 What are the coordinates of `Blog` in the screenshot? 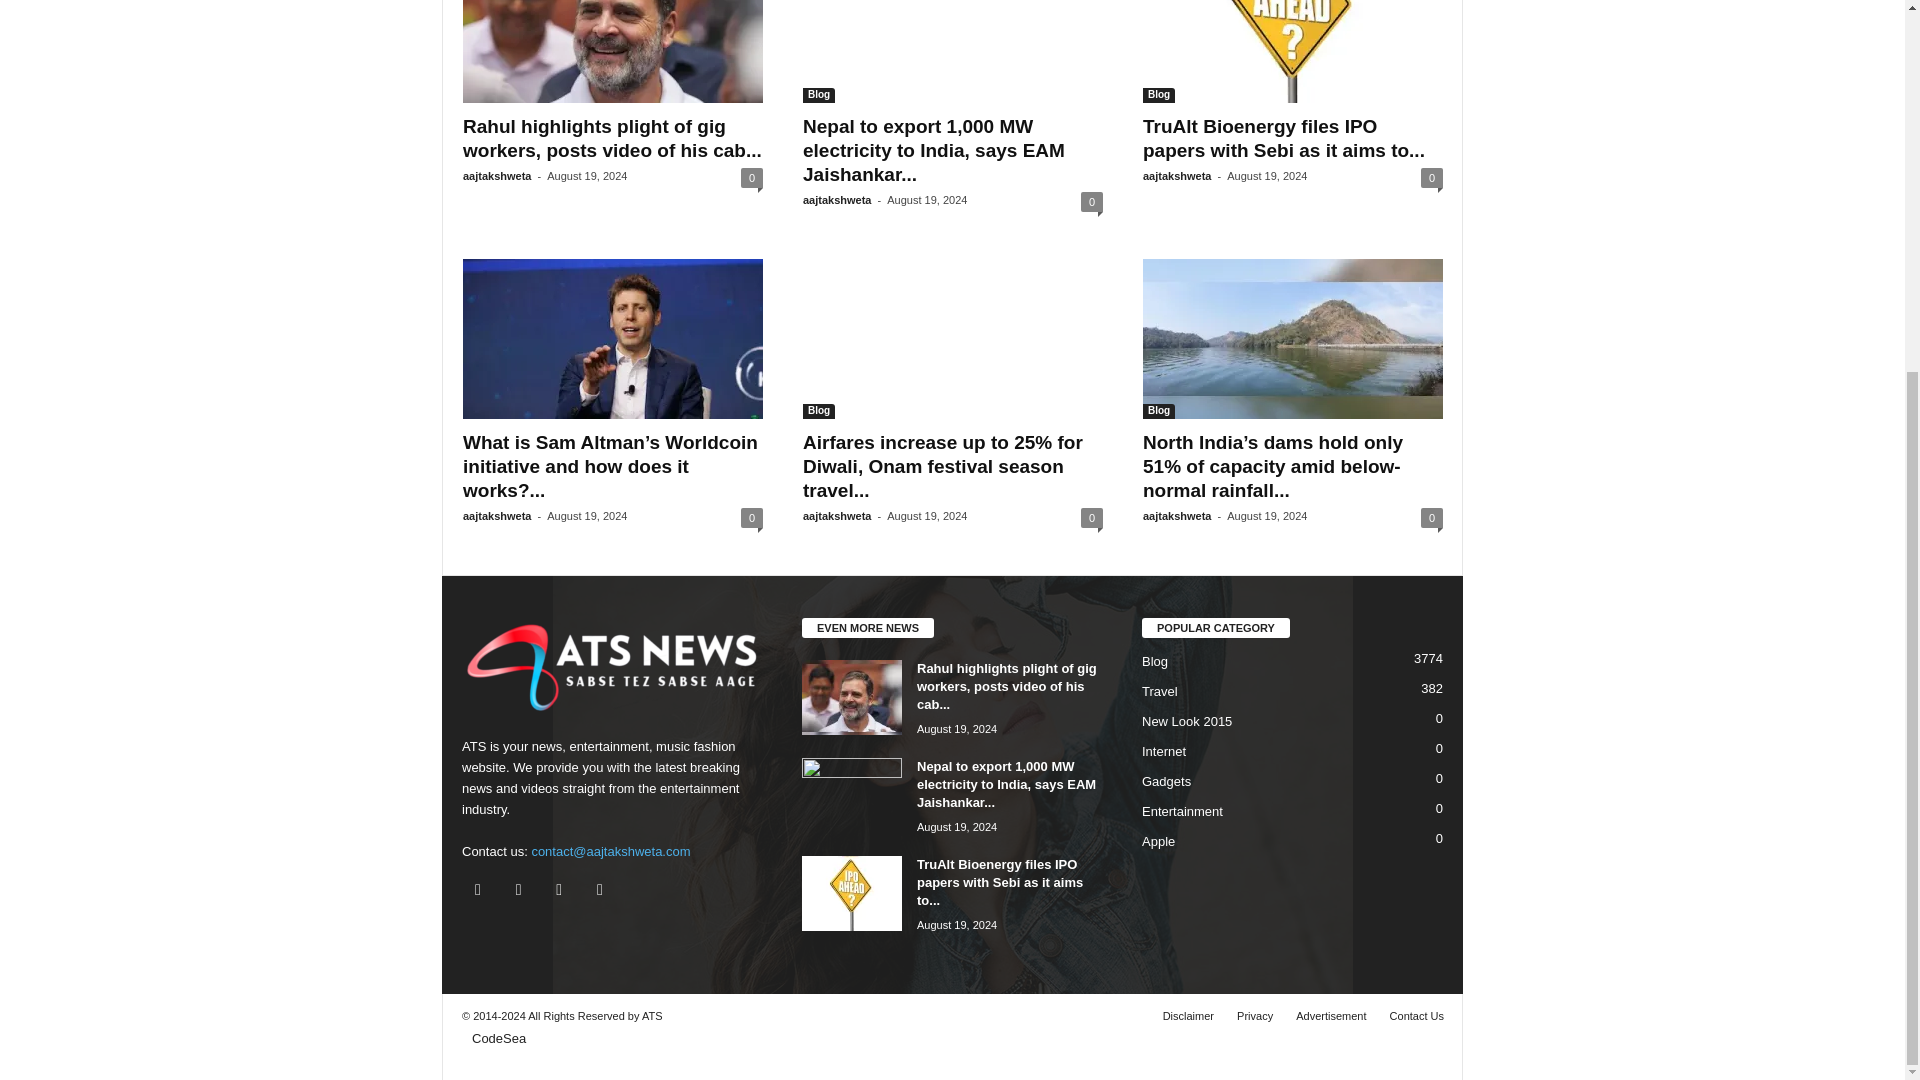 It's located at (818, 94).